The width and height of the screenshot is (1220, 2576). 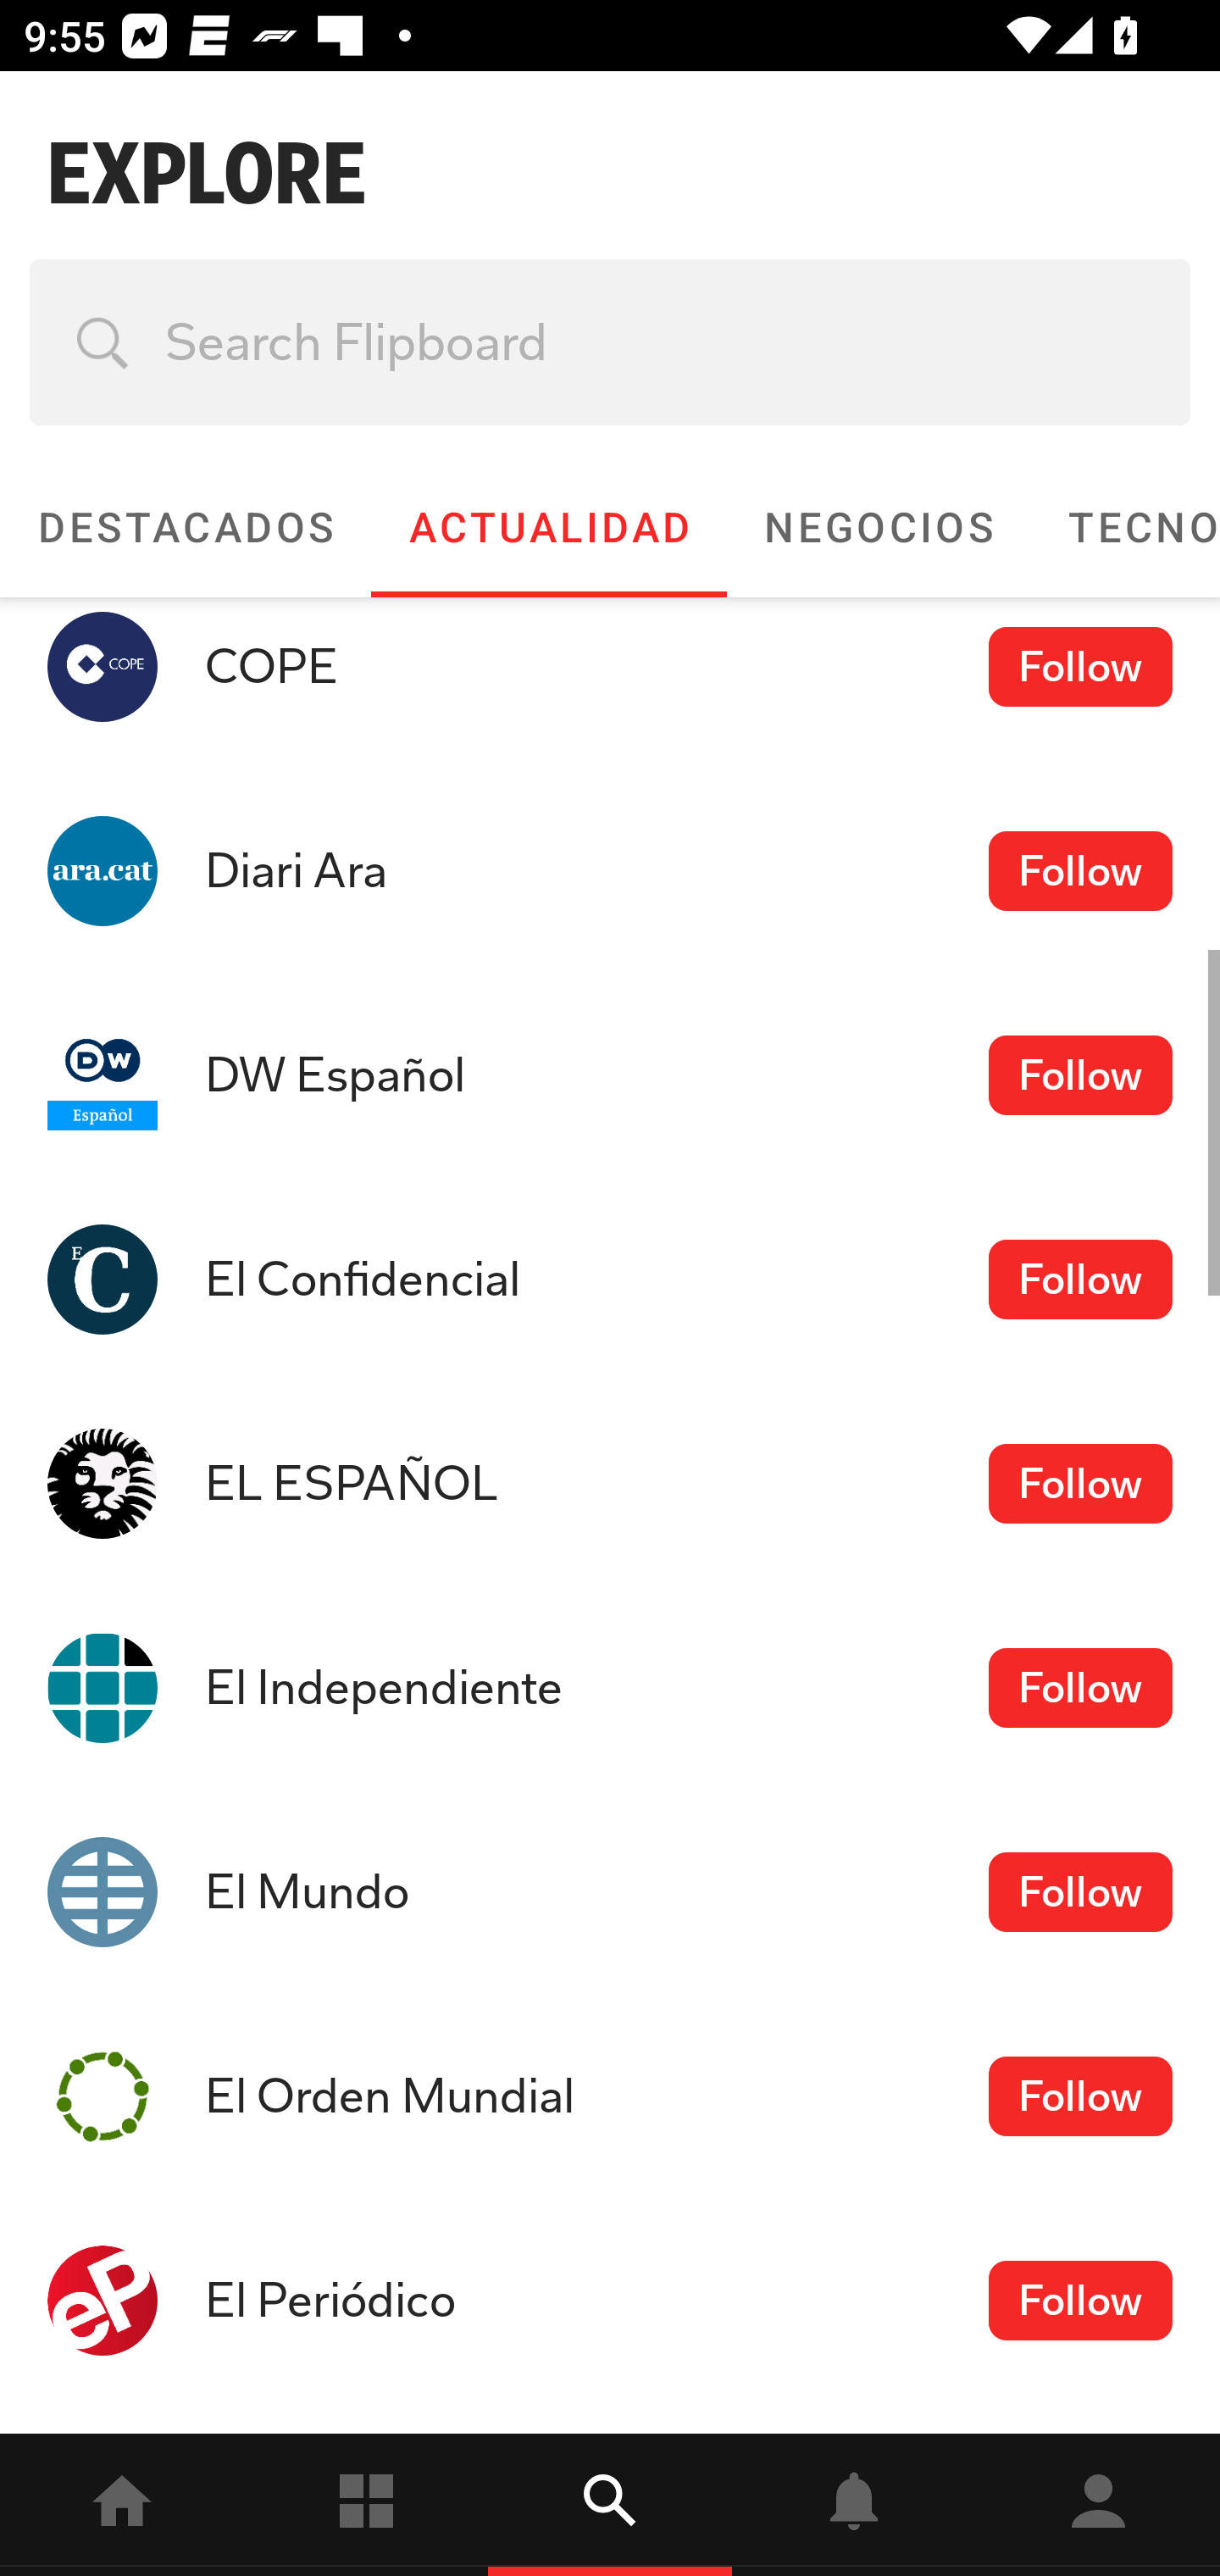 What do you see at coordinates (1079, 2095) in the screenshot?
I see `Follow` at bounding box center [1079, 2095].